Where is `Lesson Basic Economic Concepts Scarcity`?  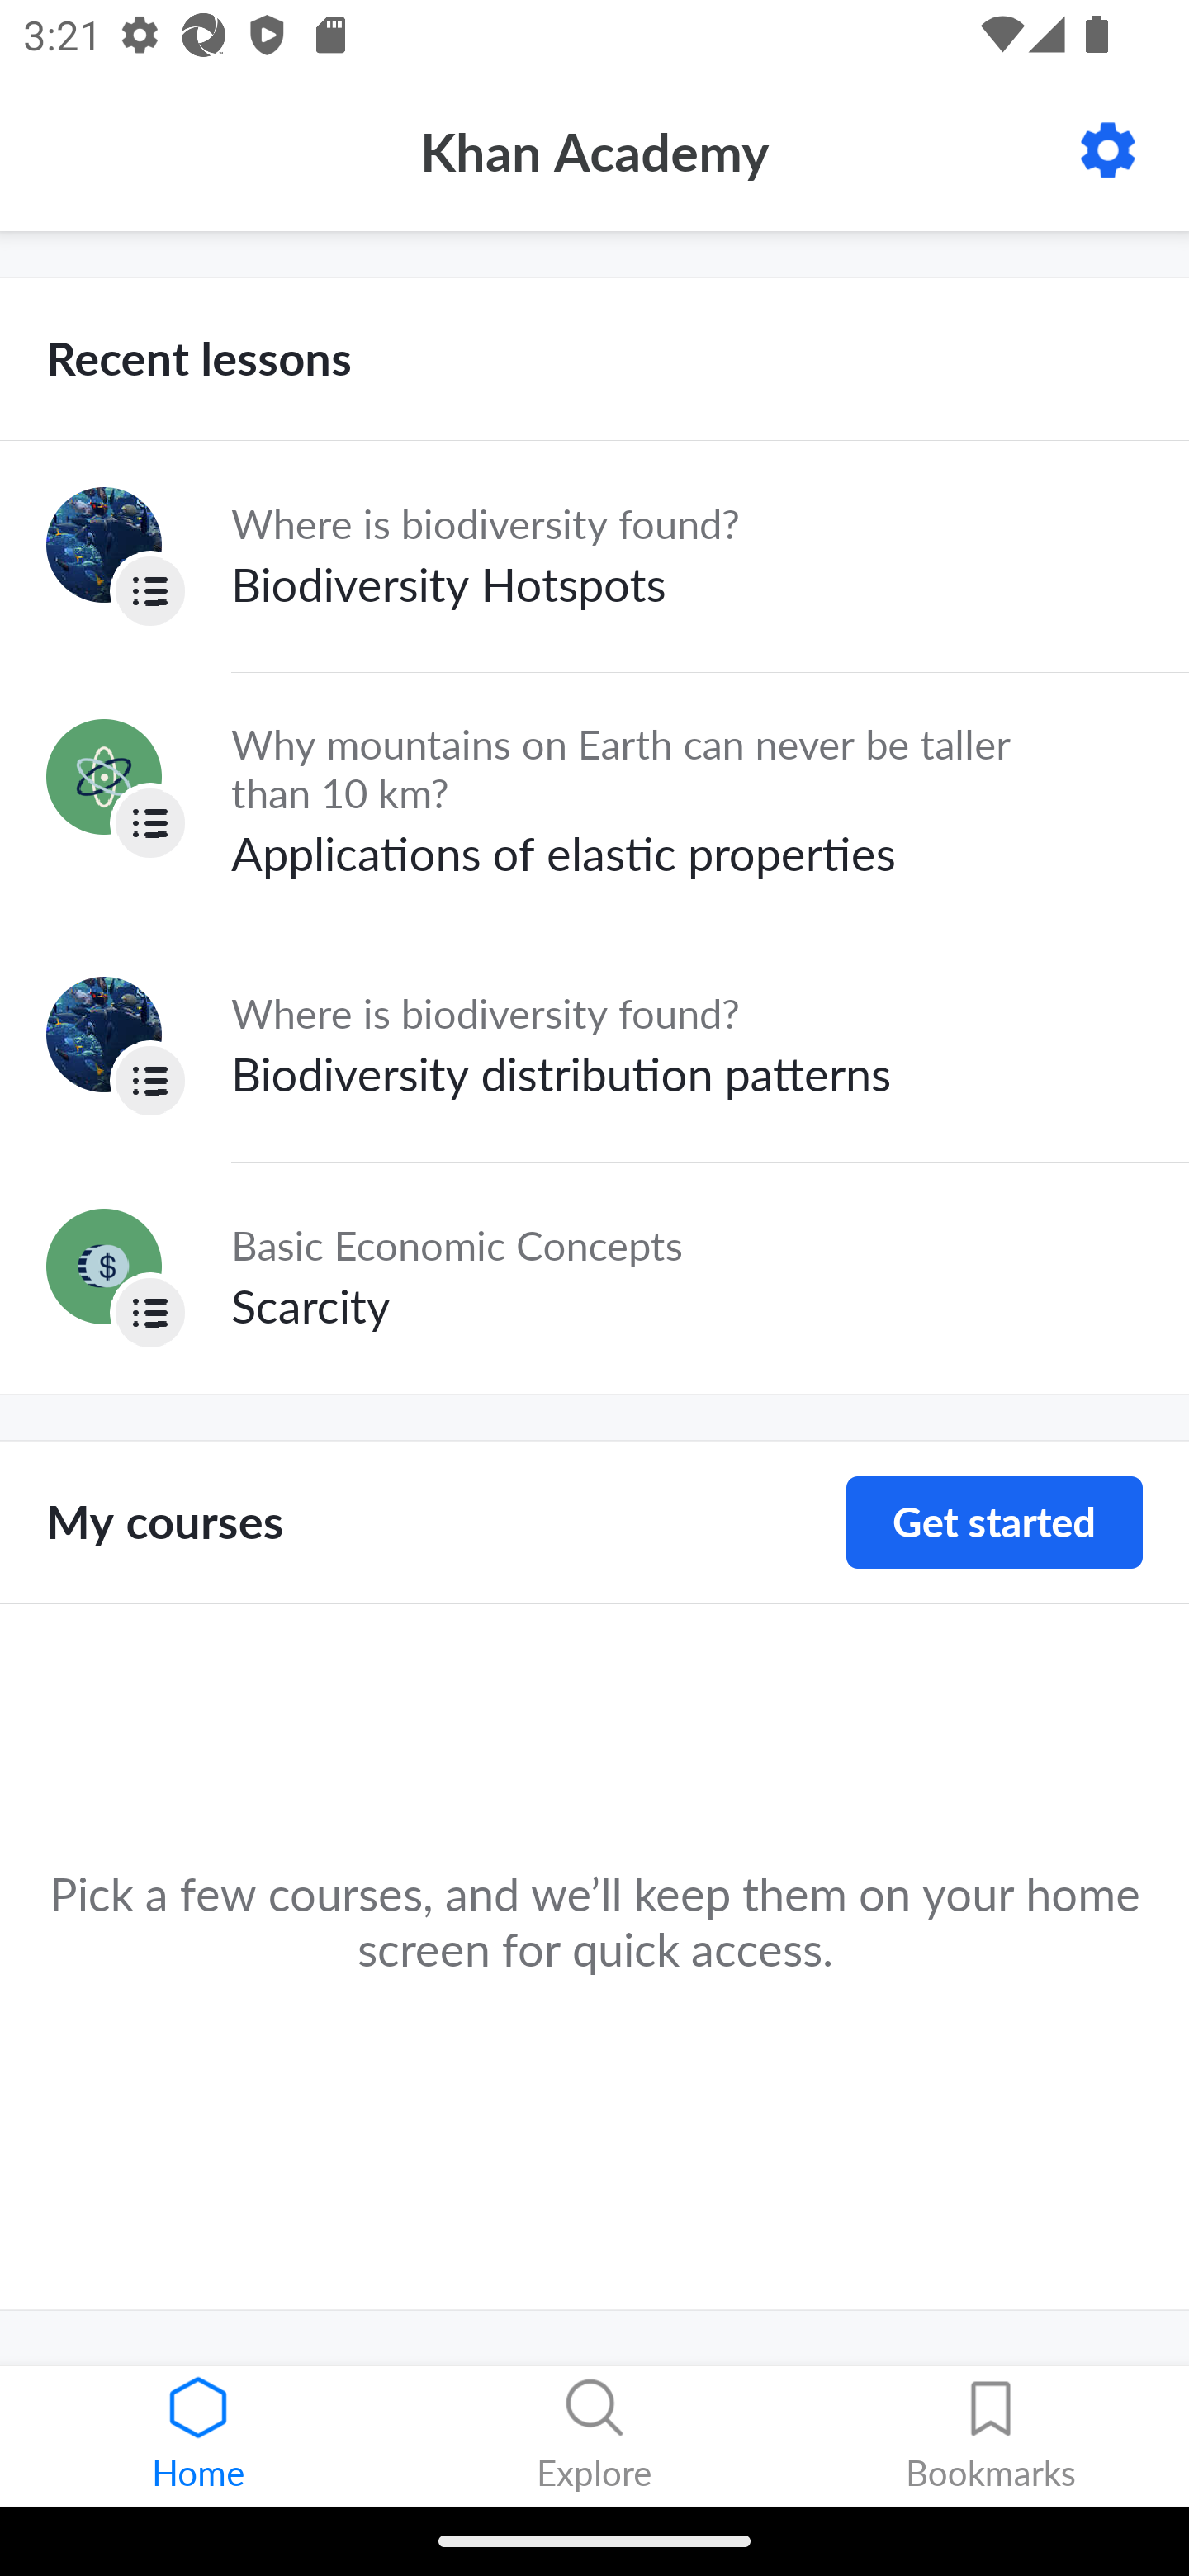
Lesson Basic Economic Concepts Scarcity is located at coordinates (594, 1277).